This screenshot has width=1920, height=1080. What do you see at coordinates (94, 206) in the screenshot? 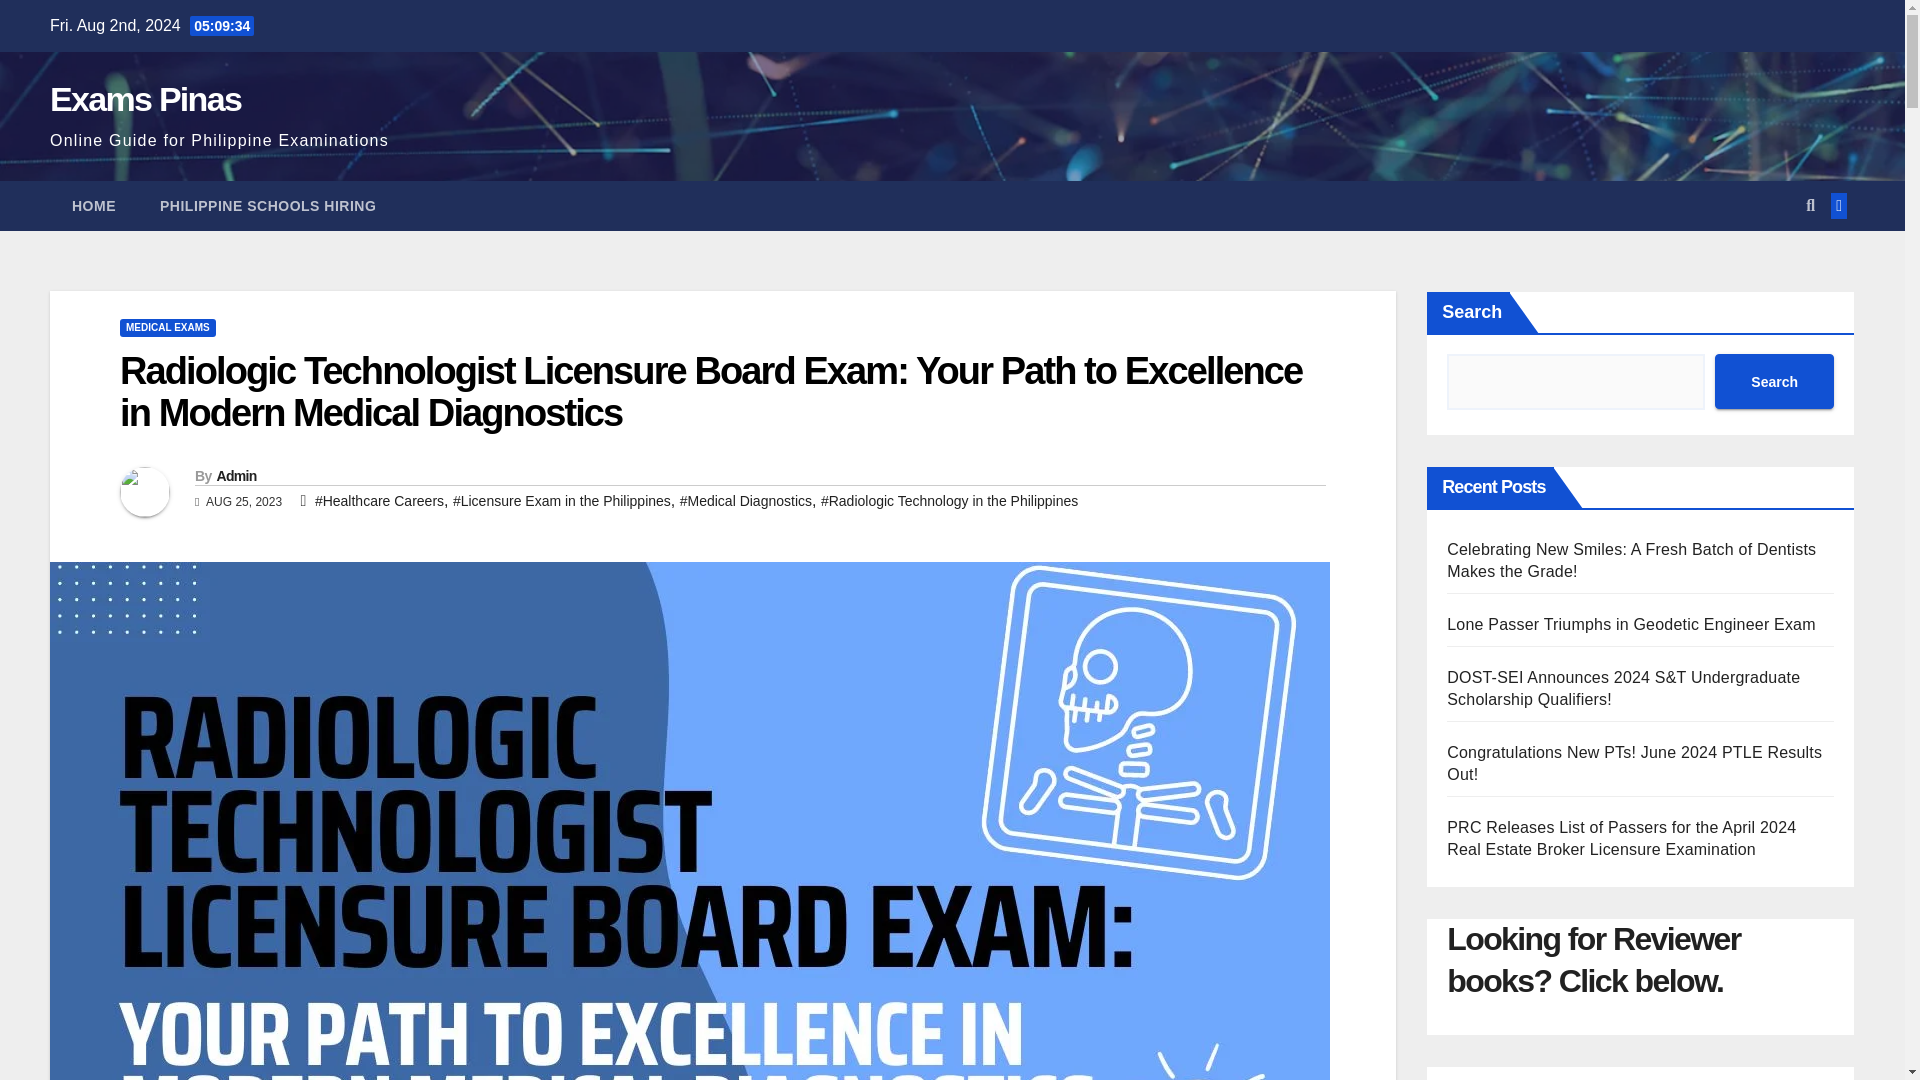
I see `HOME` at bounding box center [94, 206].